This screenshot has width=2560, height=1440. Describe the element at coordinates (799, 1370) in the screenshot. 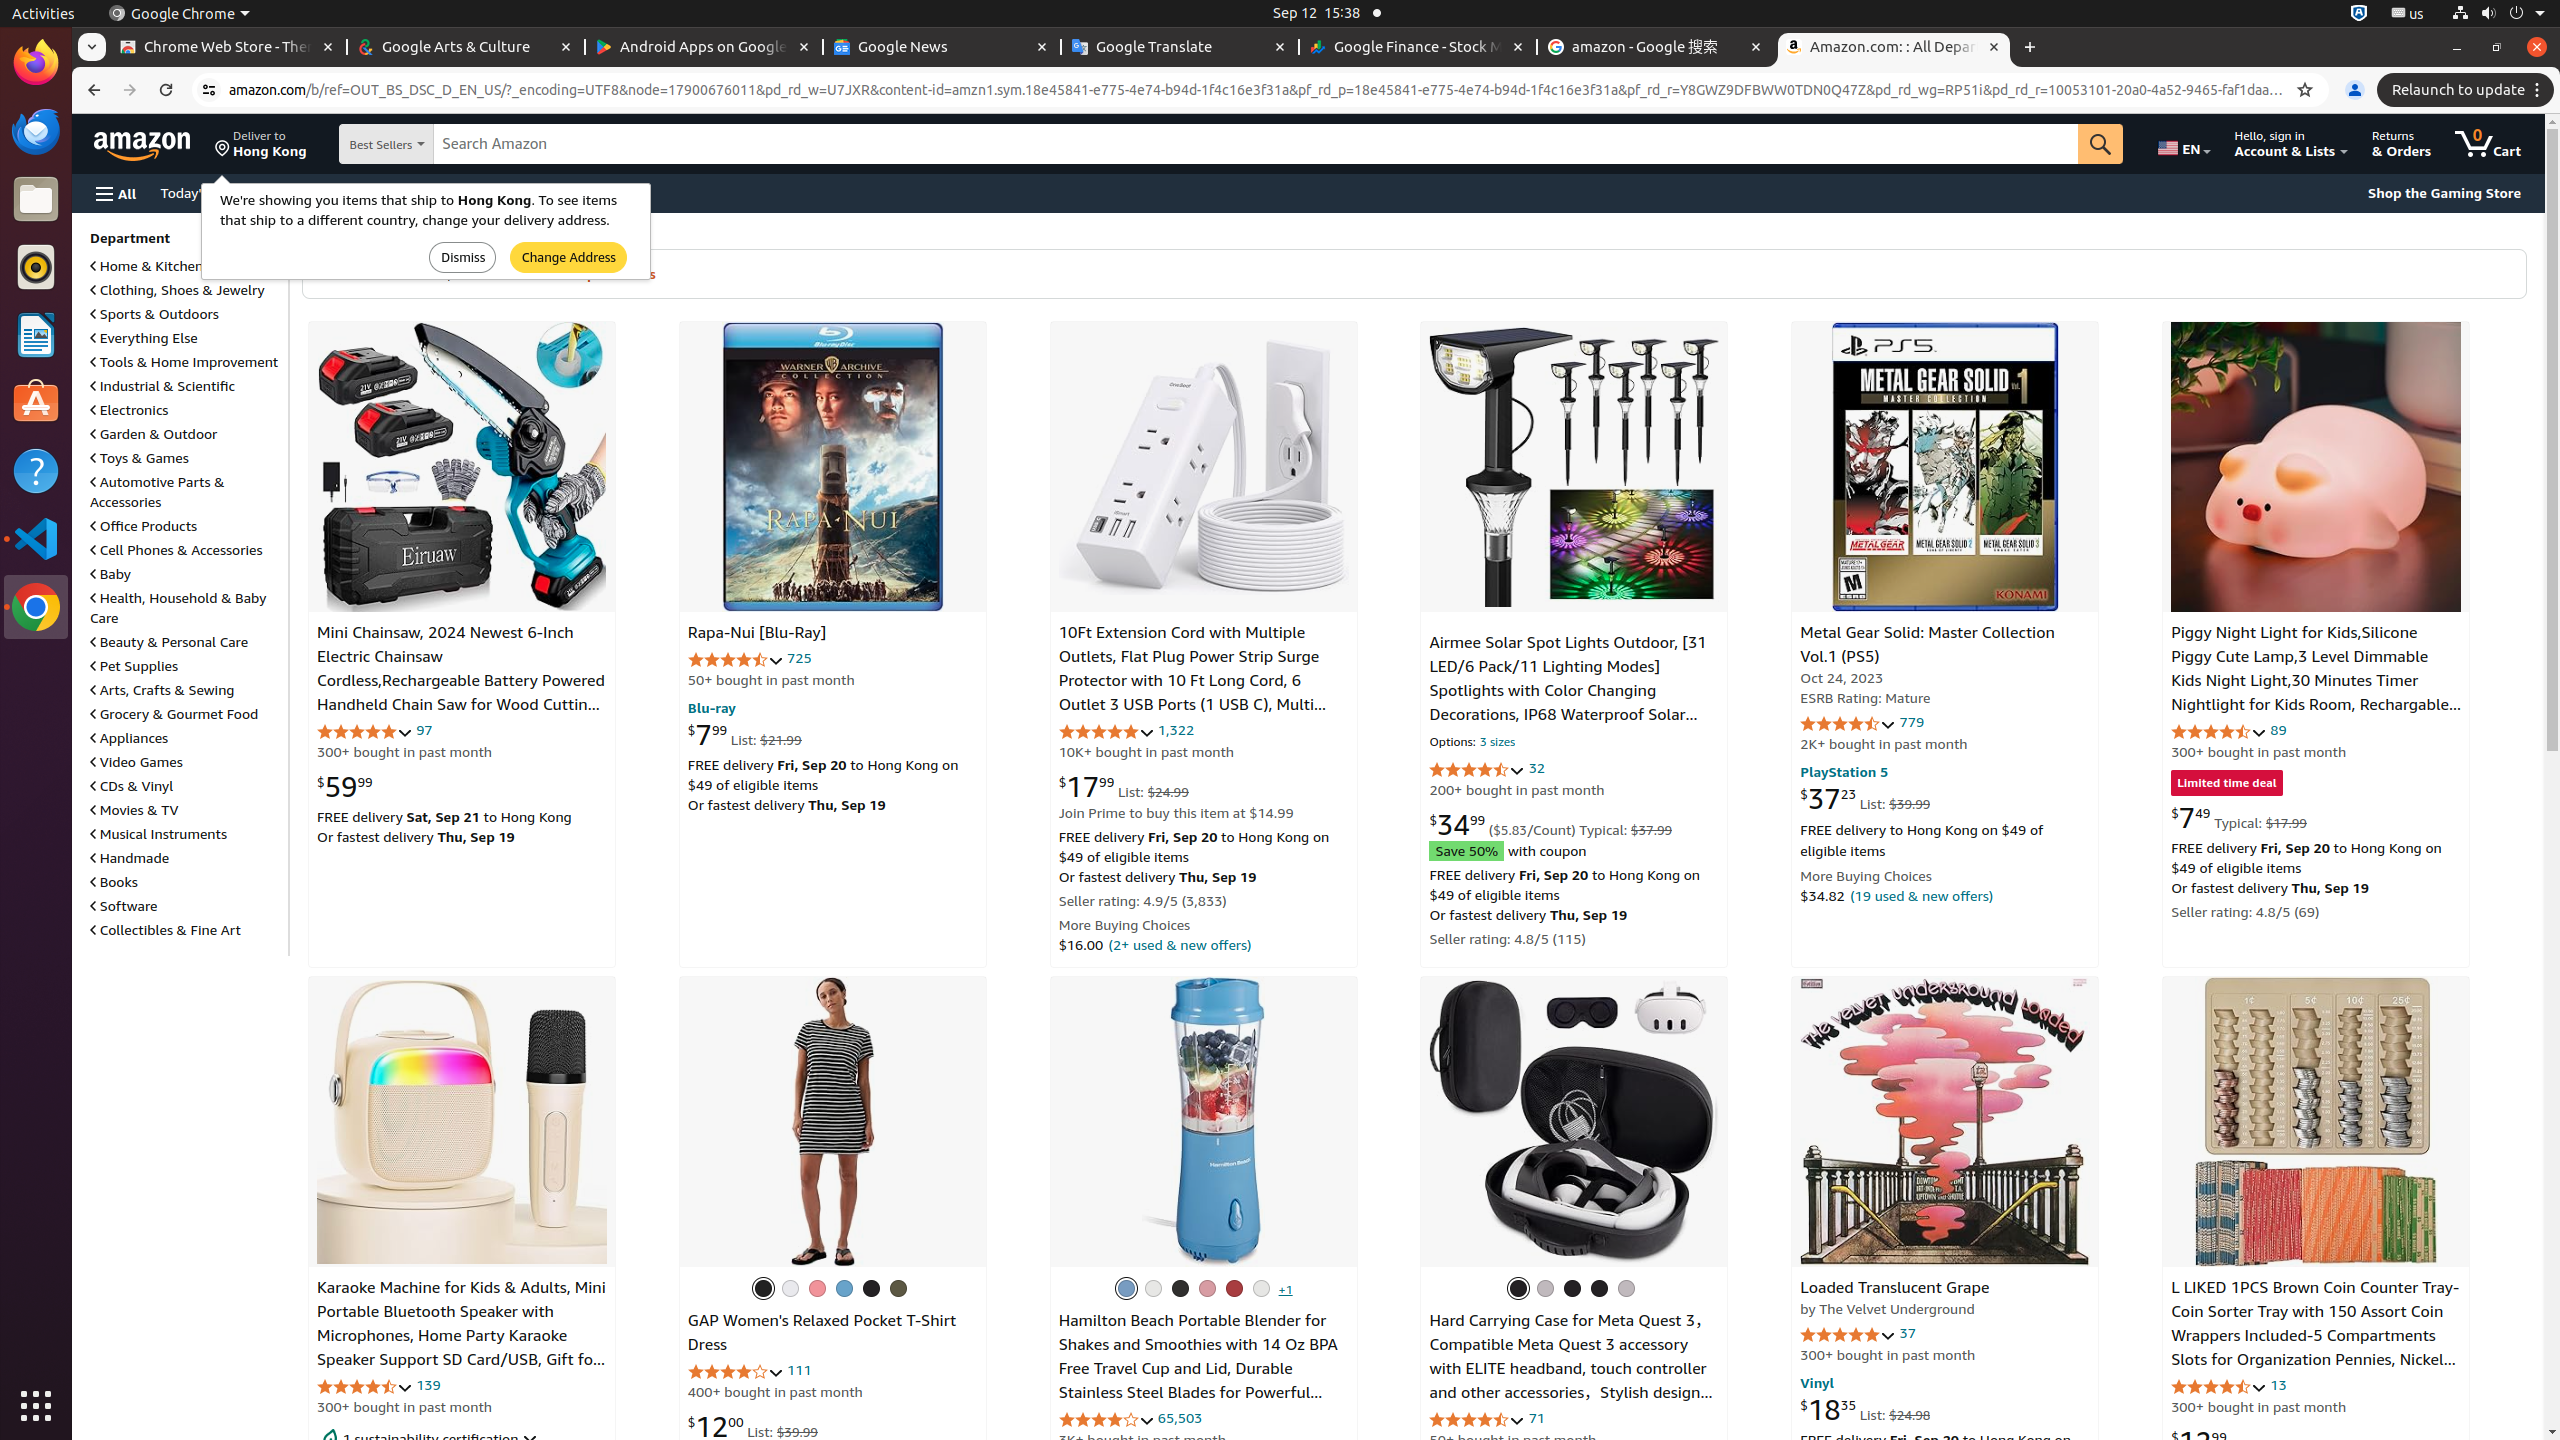

I see `111` at that location.